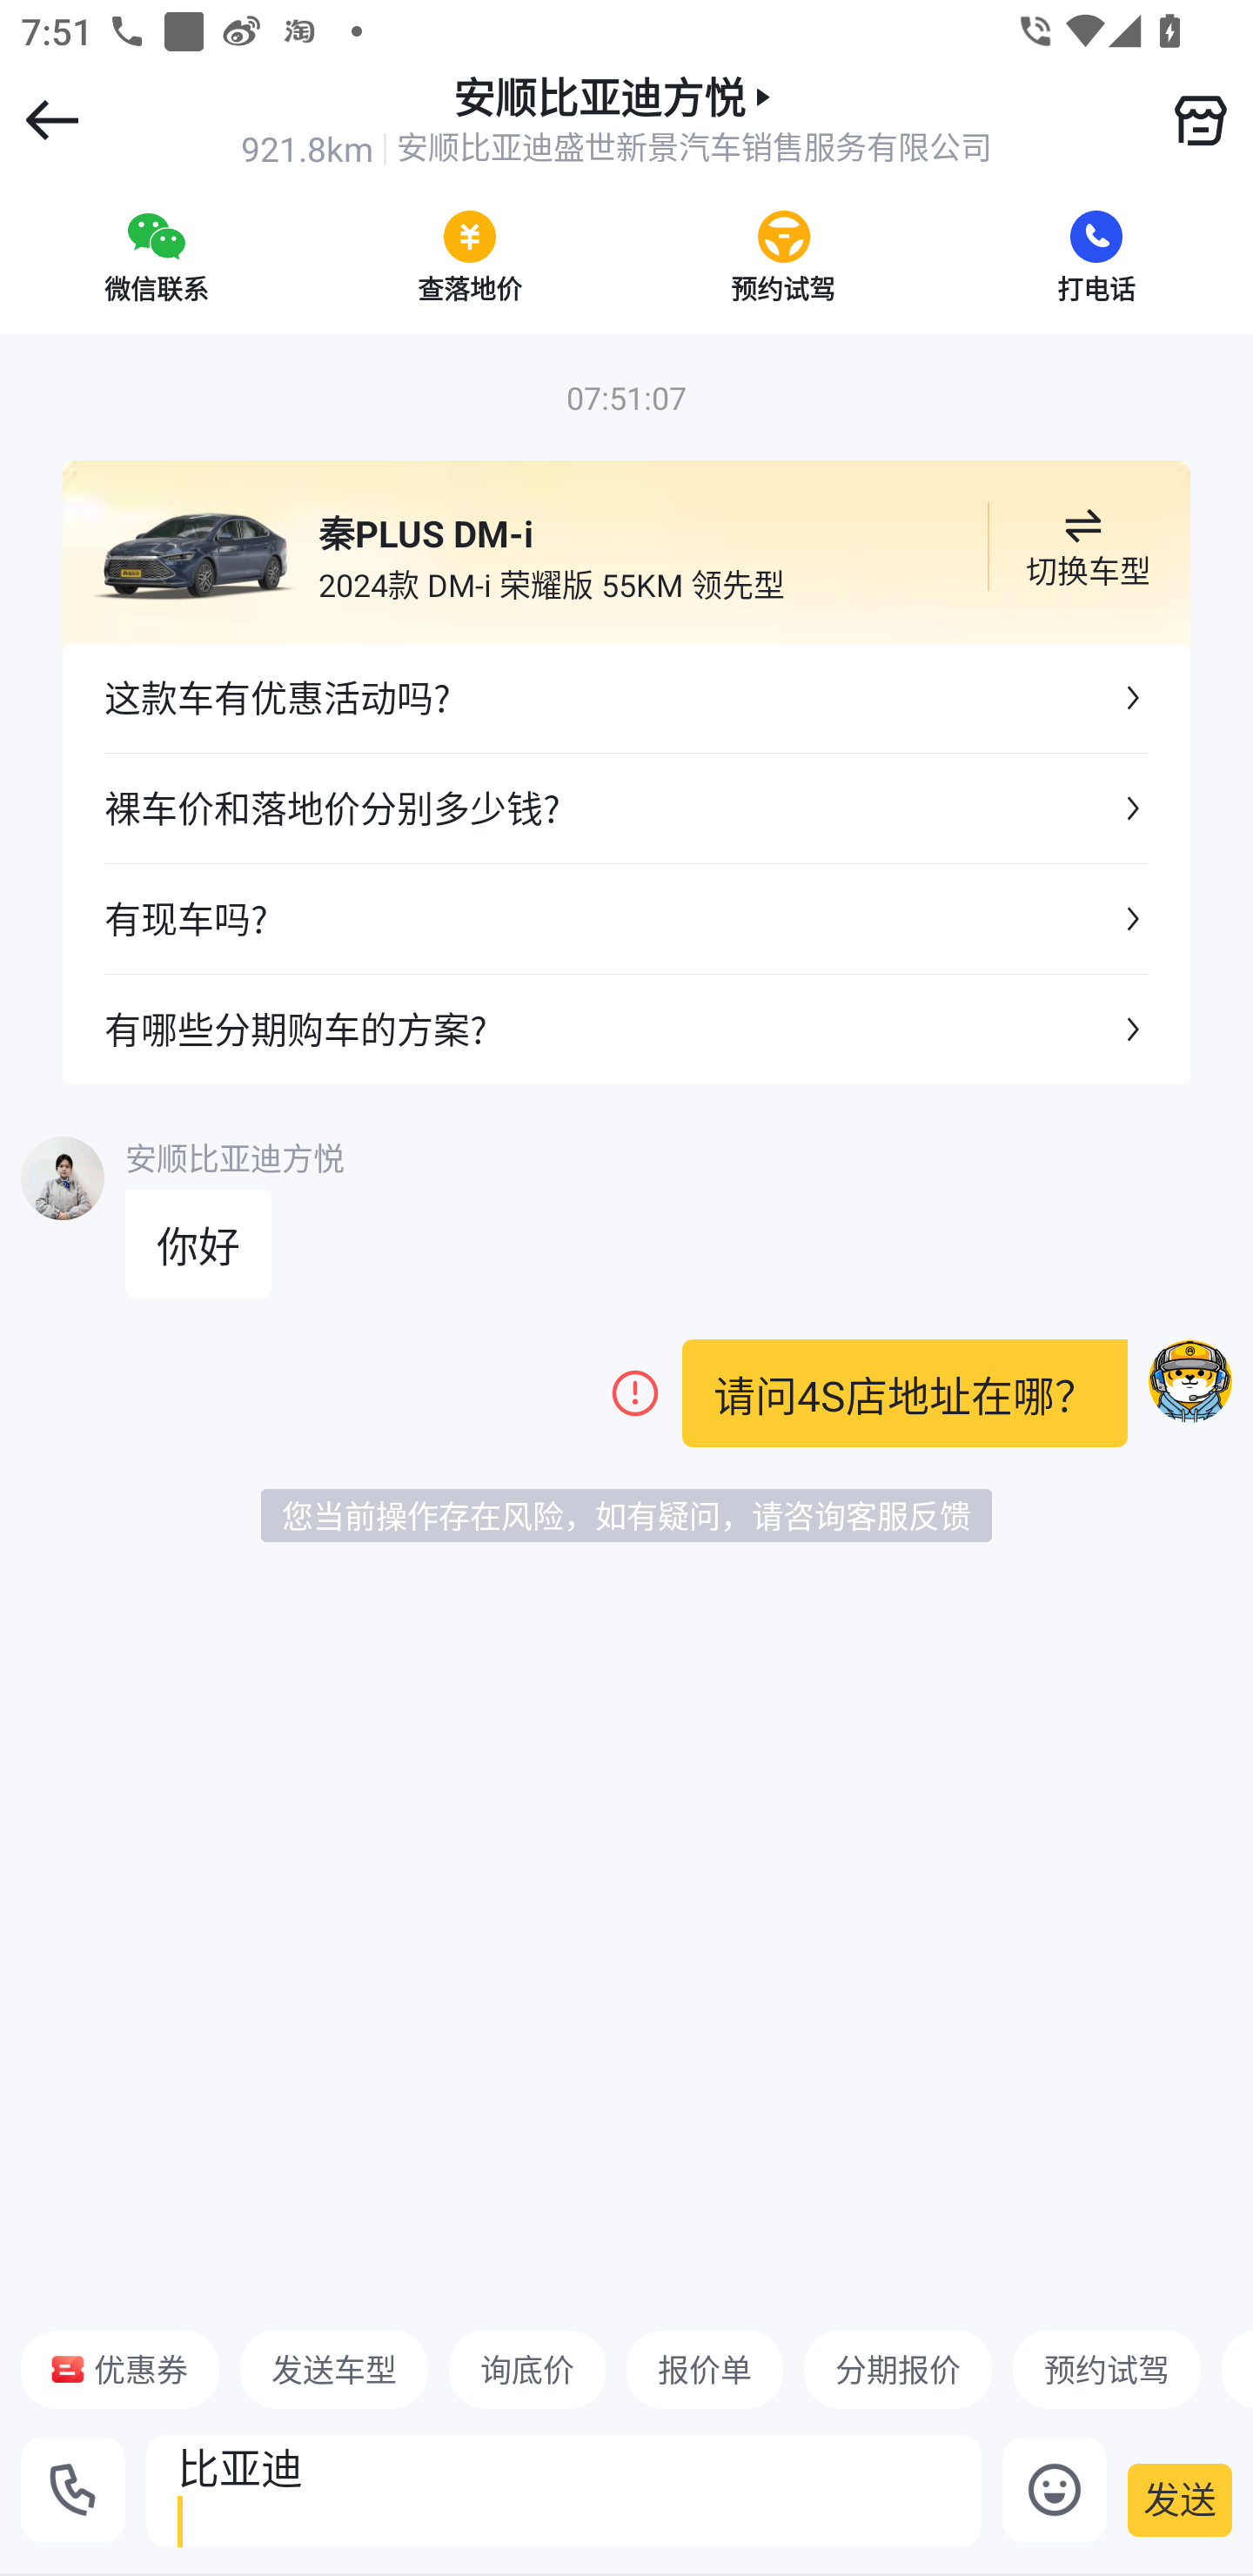  I want to click on 查落地价, so click(470, 256).